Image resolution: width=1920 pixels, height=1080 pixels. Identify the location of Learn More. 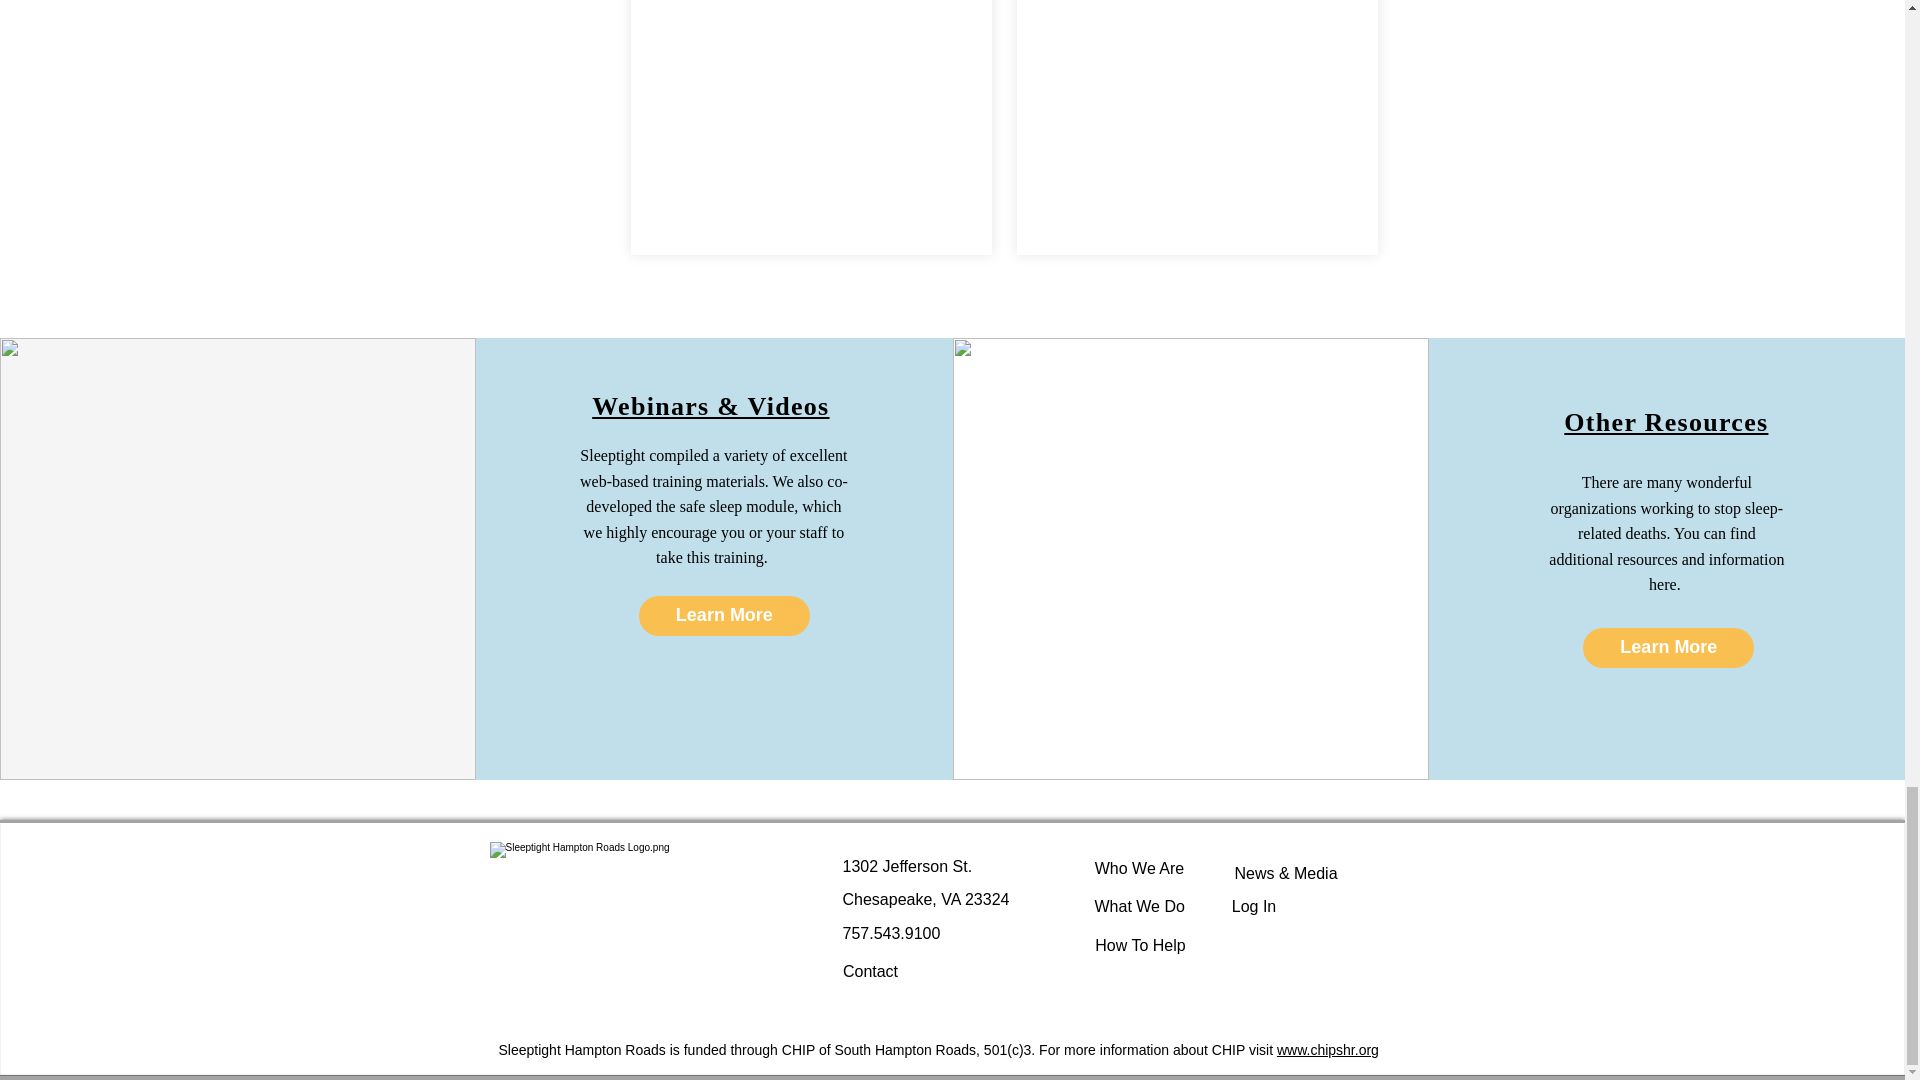
(1668, 648).